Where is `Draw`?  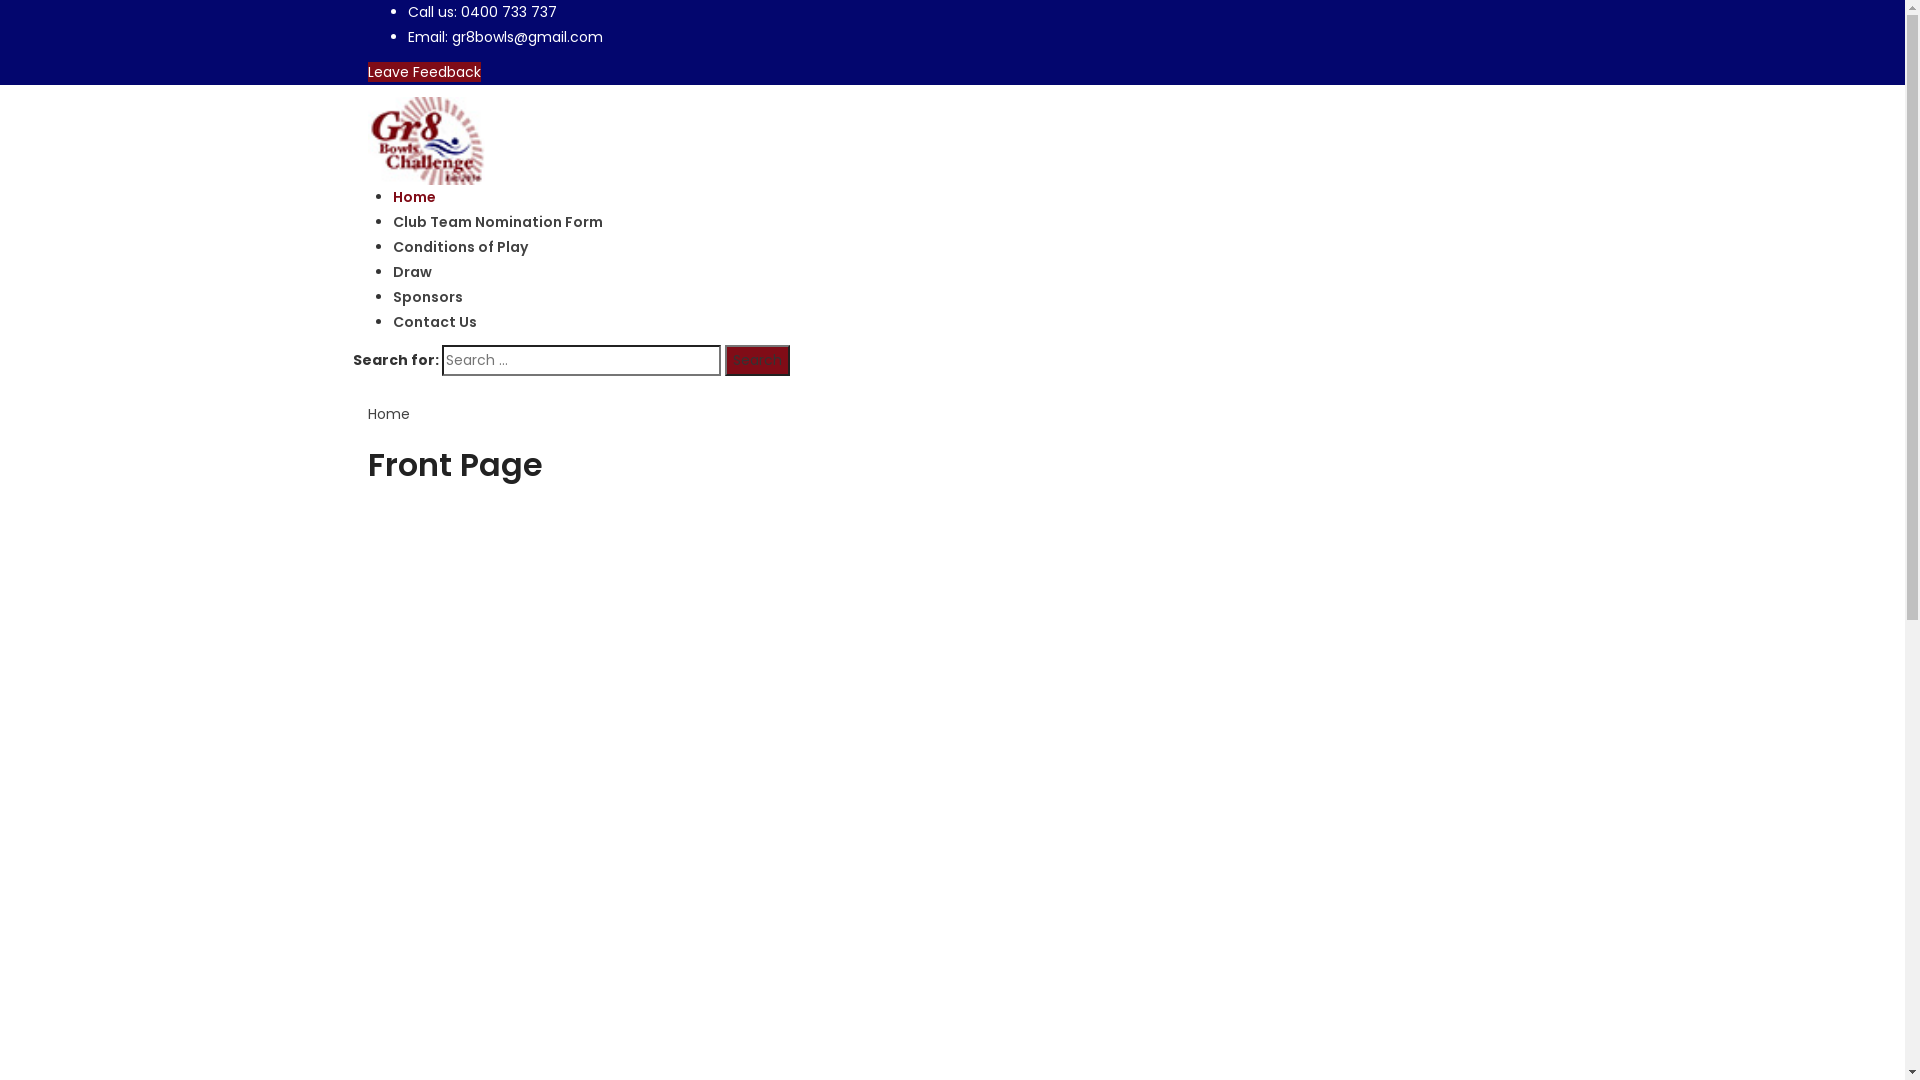
Draw is located at coordinates (412, 272).